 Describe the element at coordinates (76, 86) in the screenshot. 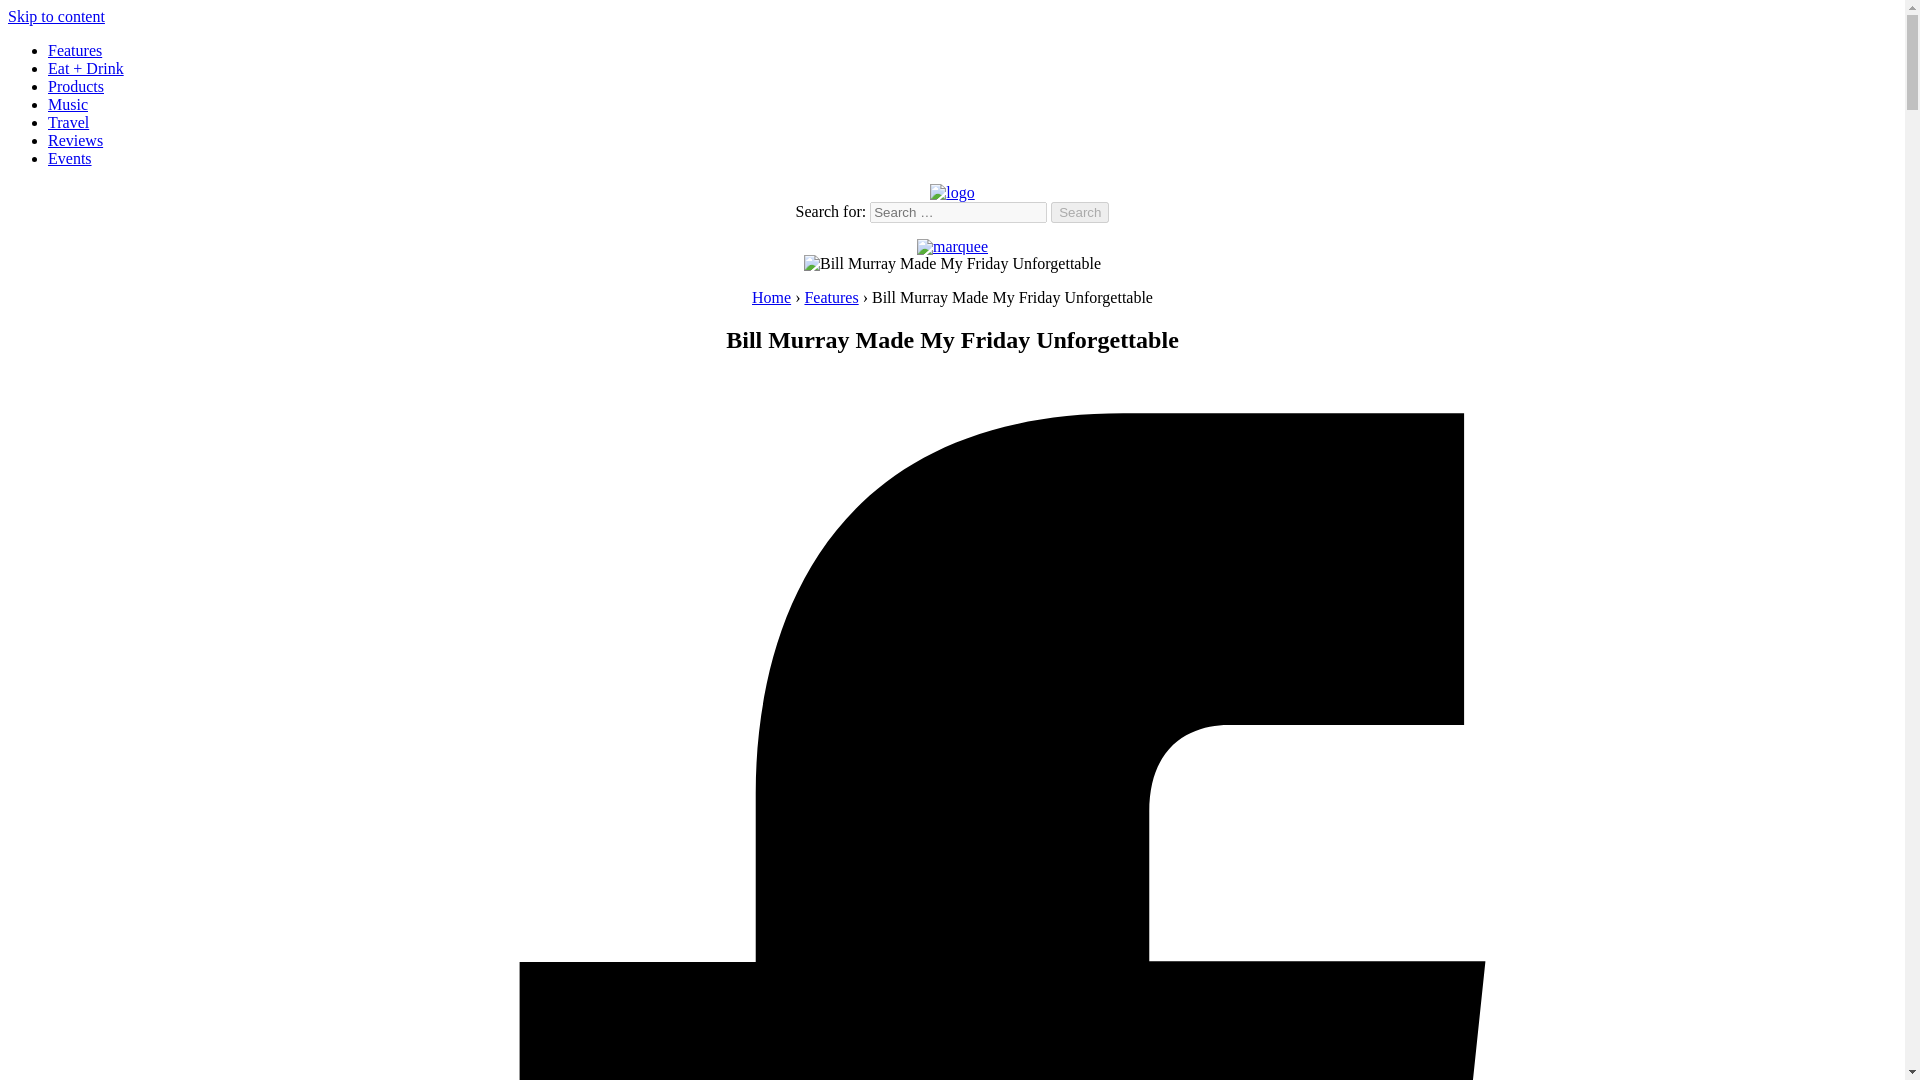

I see `Products` at that location.